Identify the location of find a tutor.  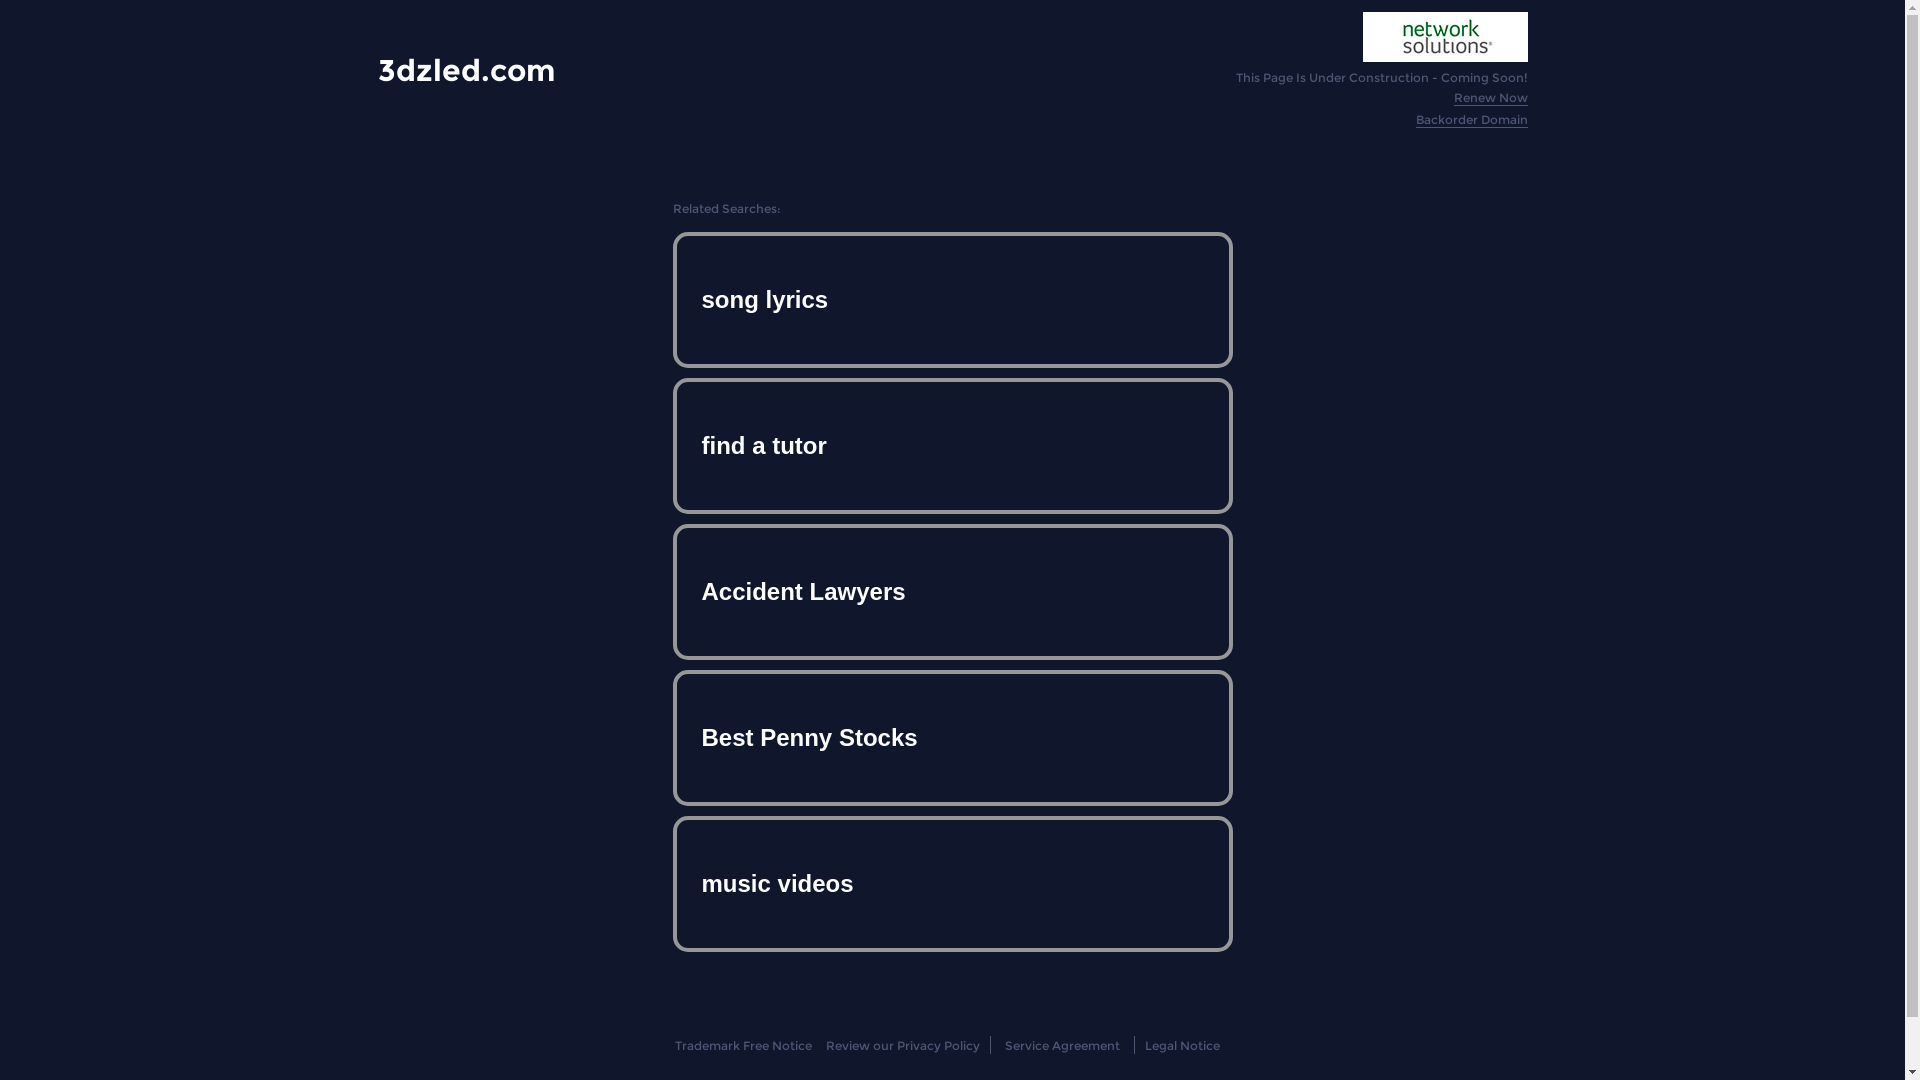
(952, 446).